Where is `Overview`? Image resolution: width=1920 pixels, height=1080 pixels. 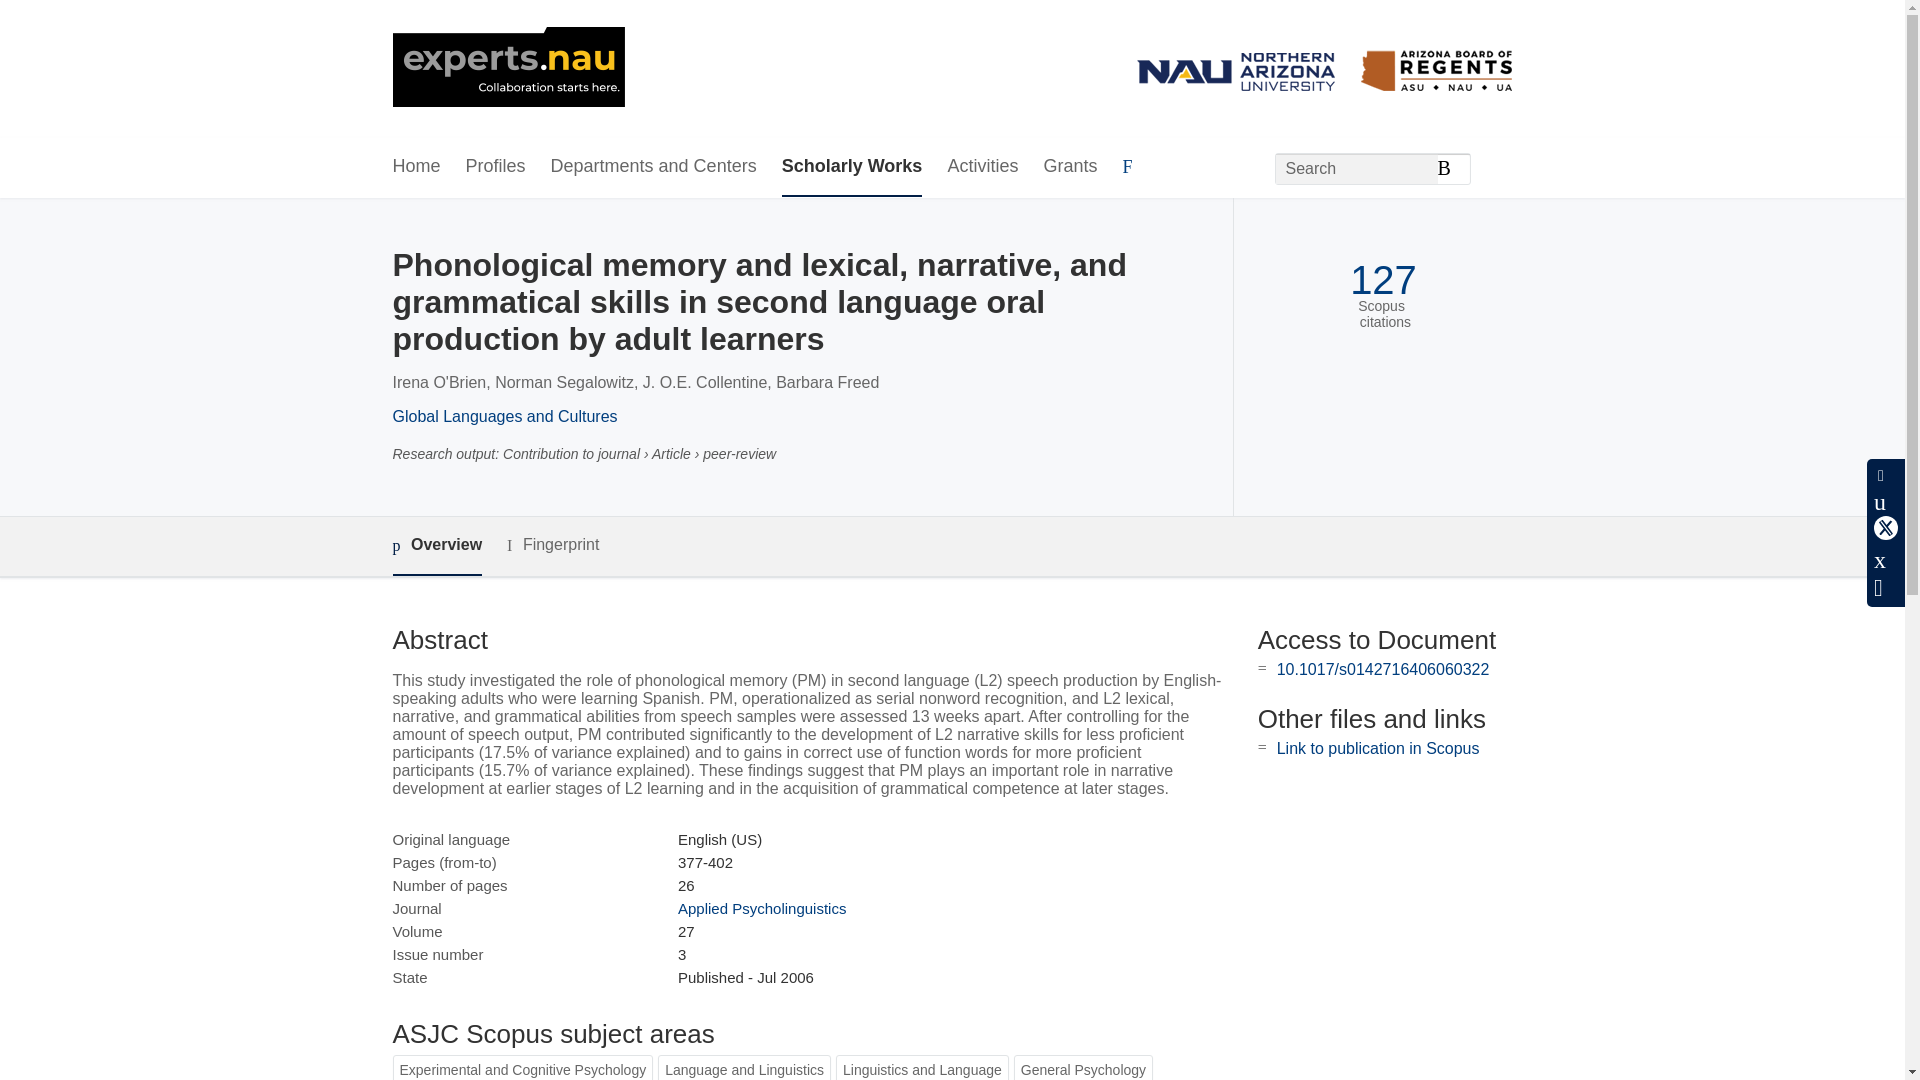
Overview is located at coordinates (436, 546).